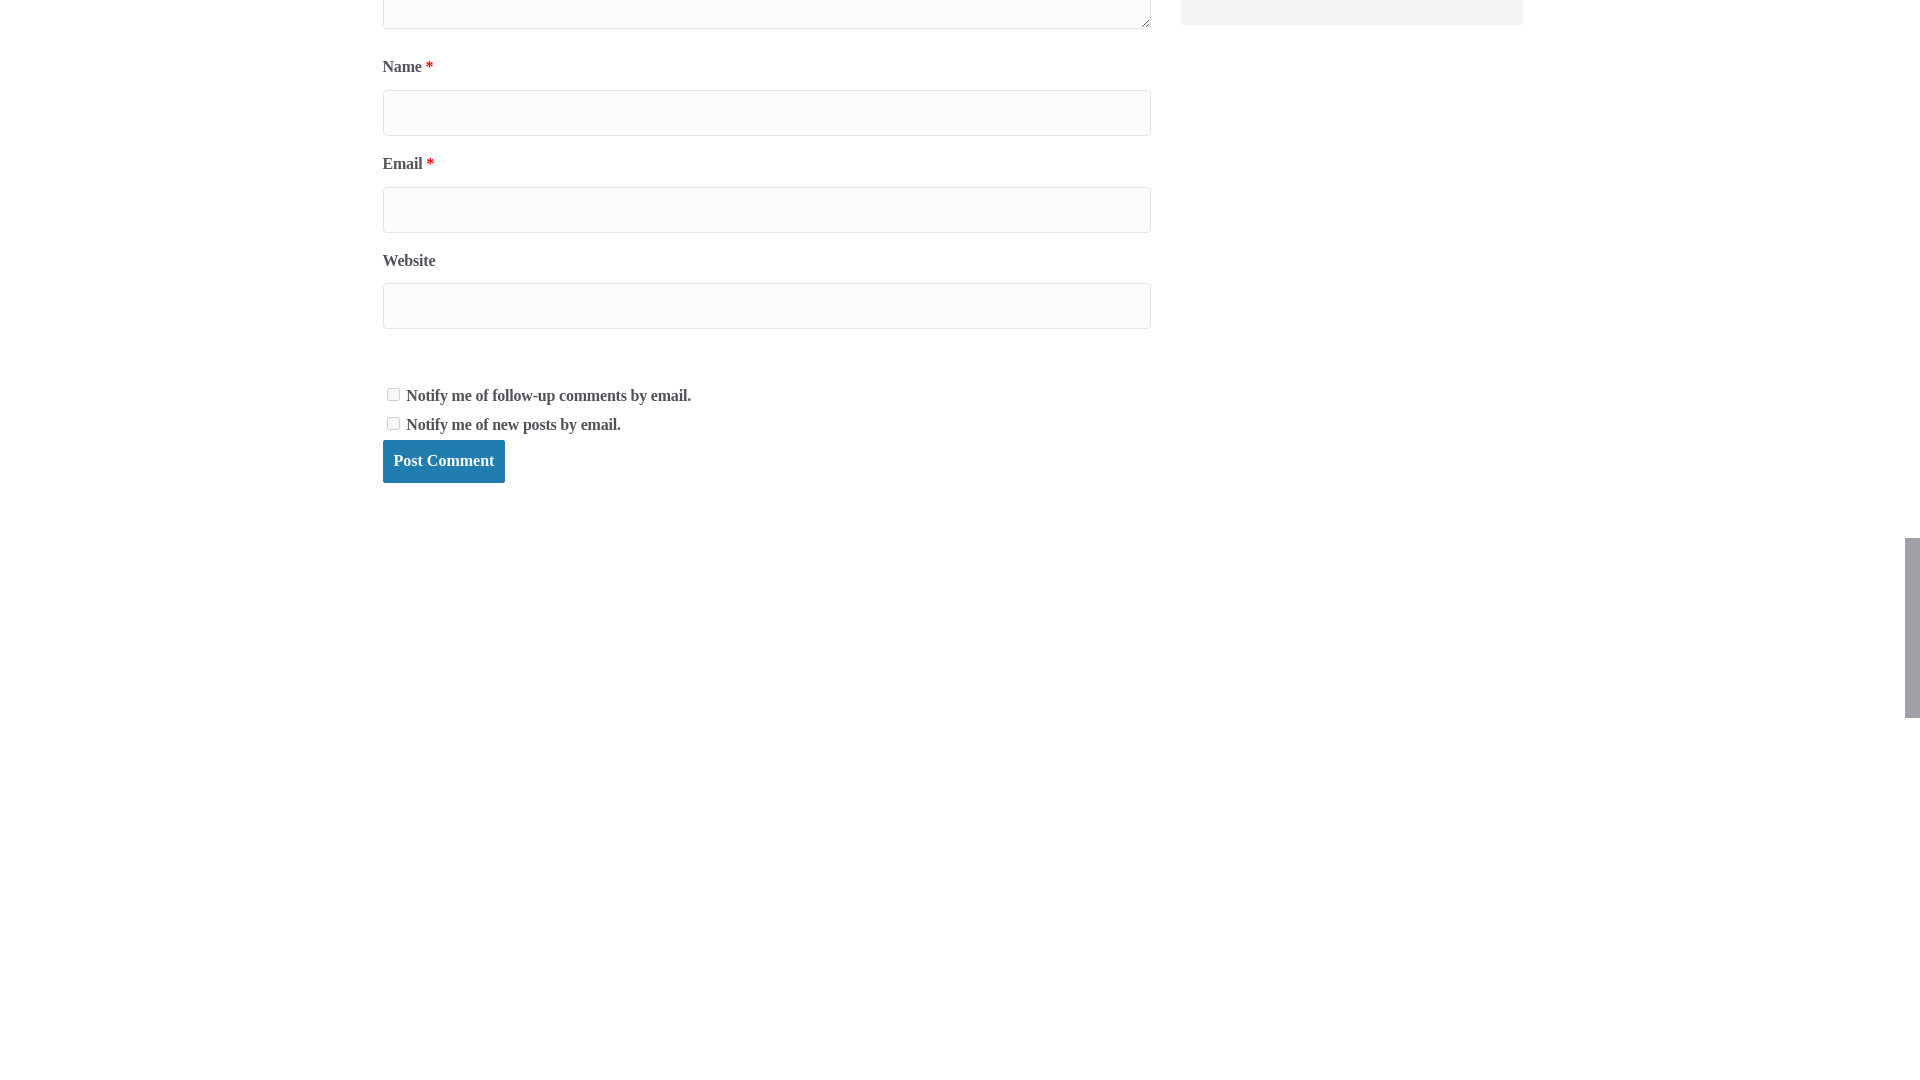 Image resolution: width=1920 pixels, height=1080 pixels. I want to click on subscribe, so click(392, 422).